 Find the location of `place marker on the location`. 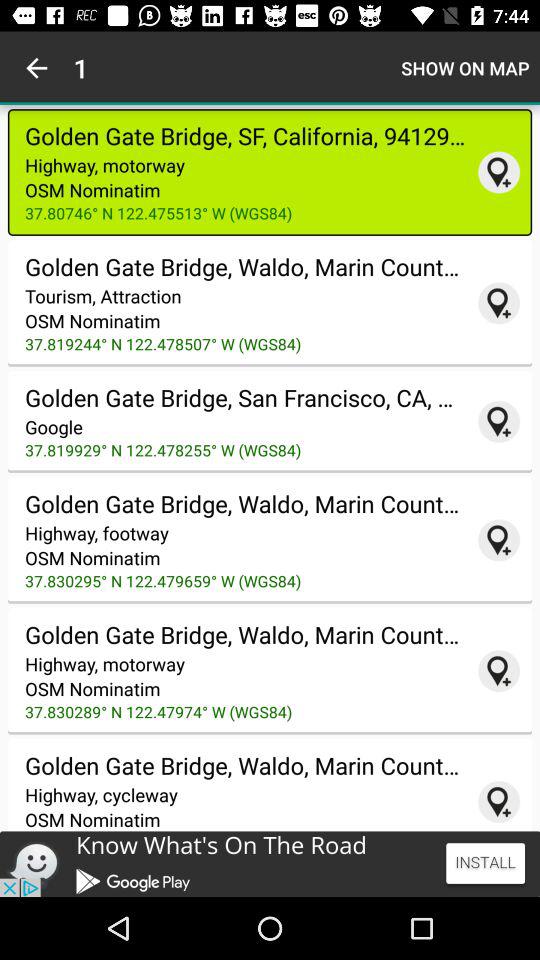

place marker on the location is located at coordinates (499, 303).